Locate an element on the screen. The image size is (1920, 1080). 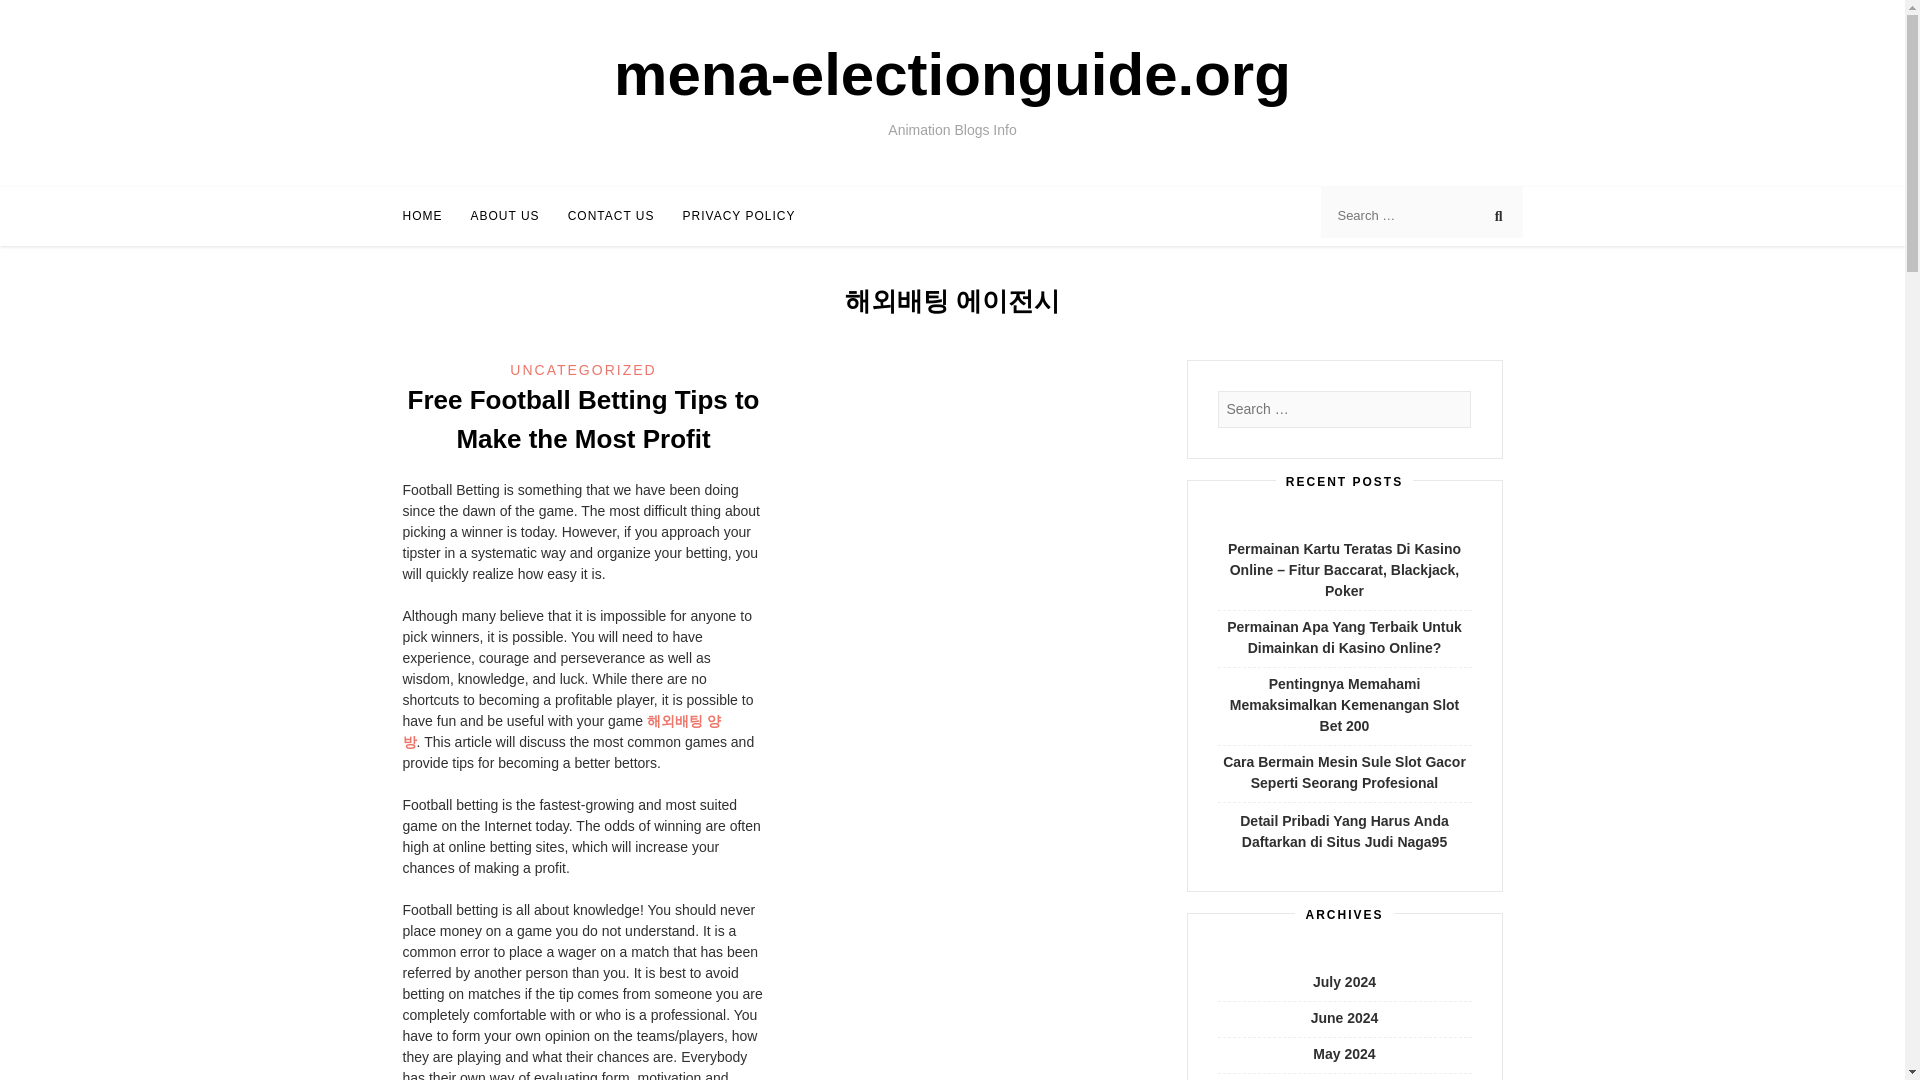
Permainan Apa Yang Terbaik Untuk Dimainkan di Kasino Online? is located at coordinates (1344, 636).